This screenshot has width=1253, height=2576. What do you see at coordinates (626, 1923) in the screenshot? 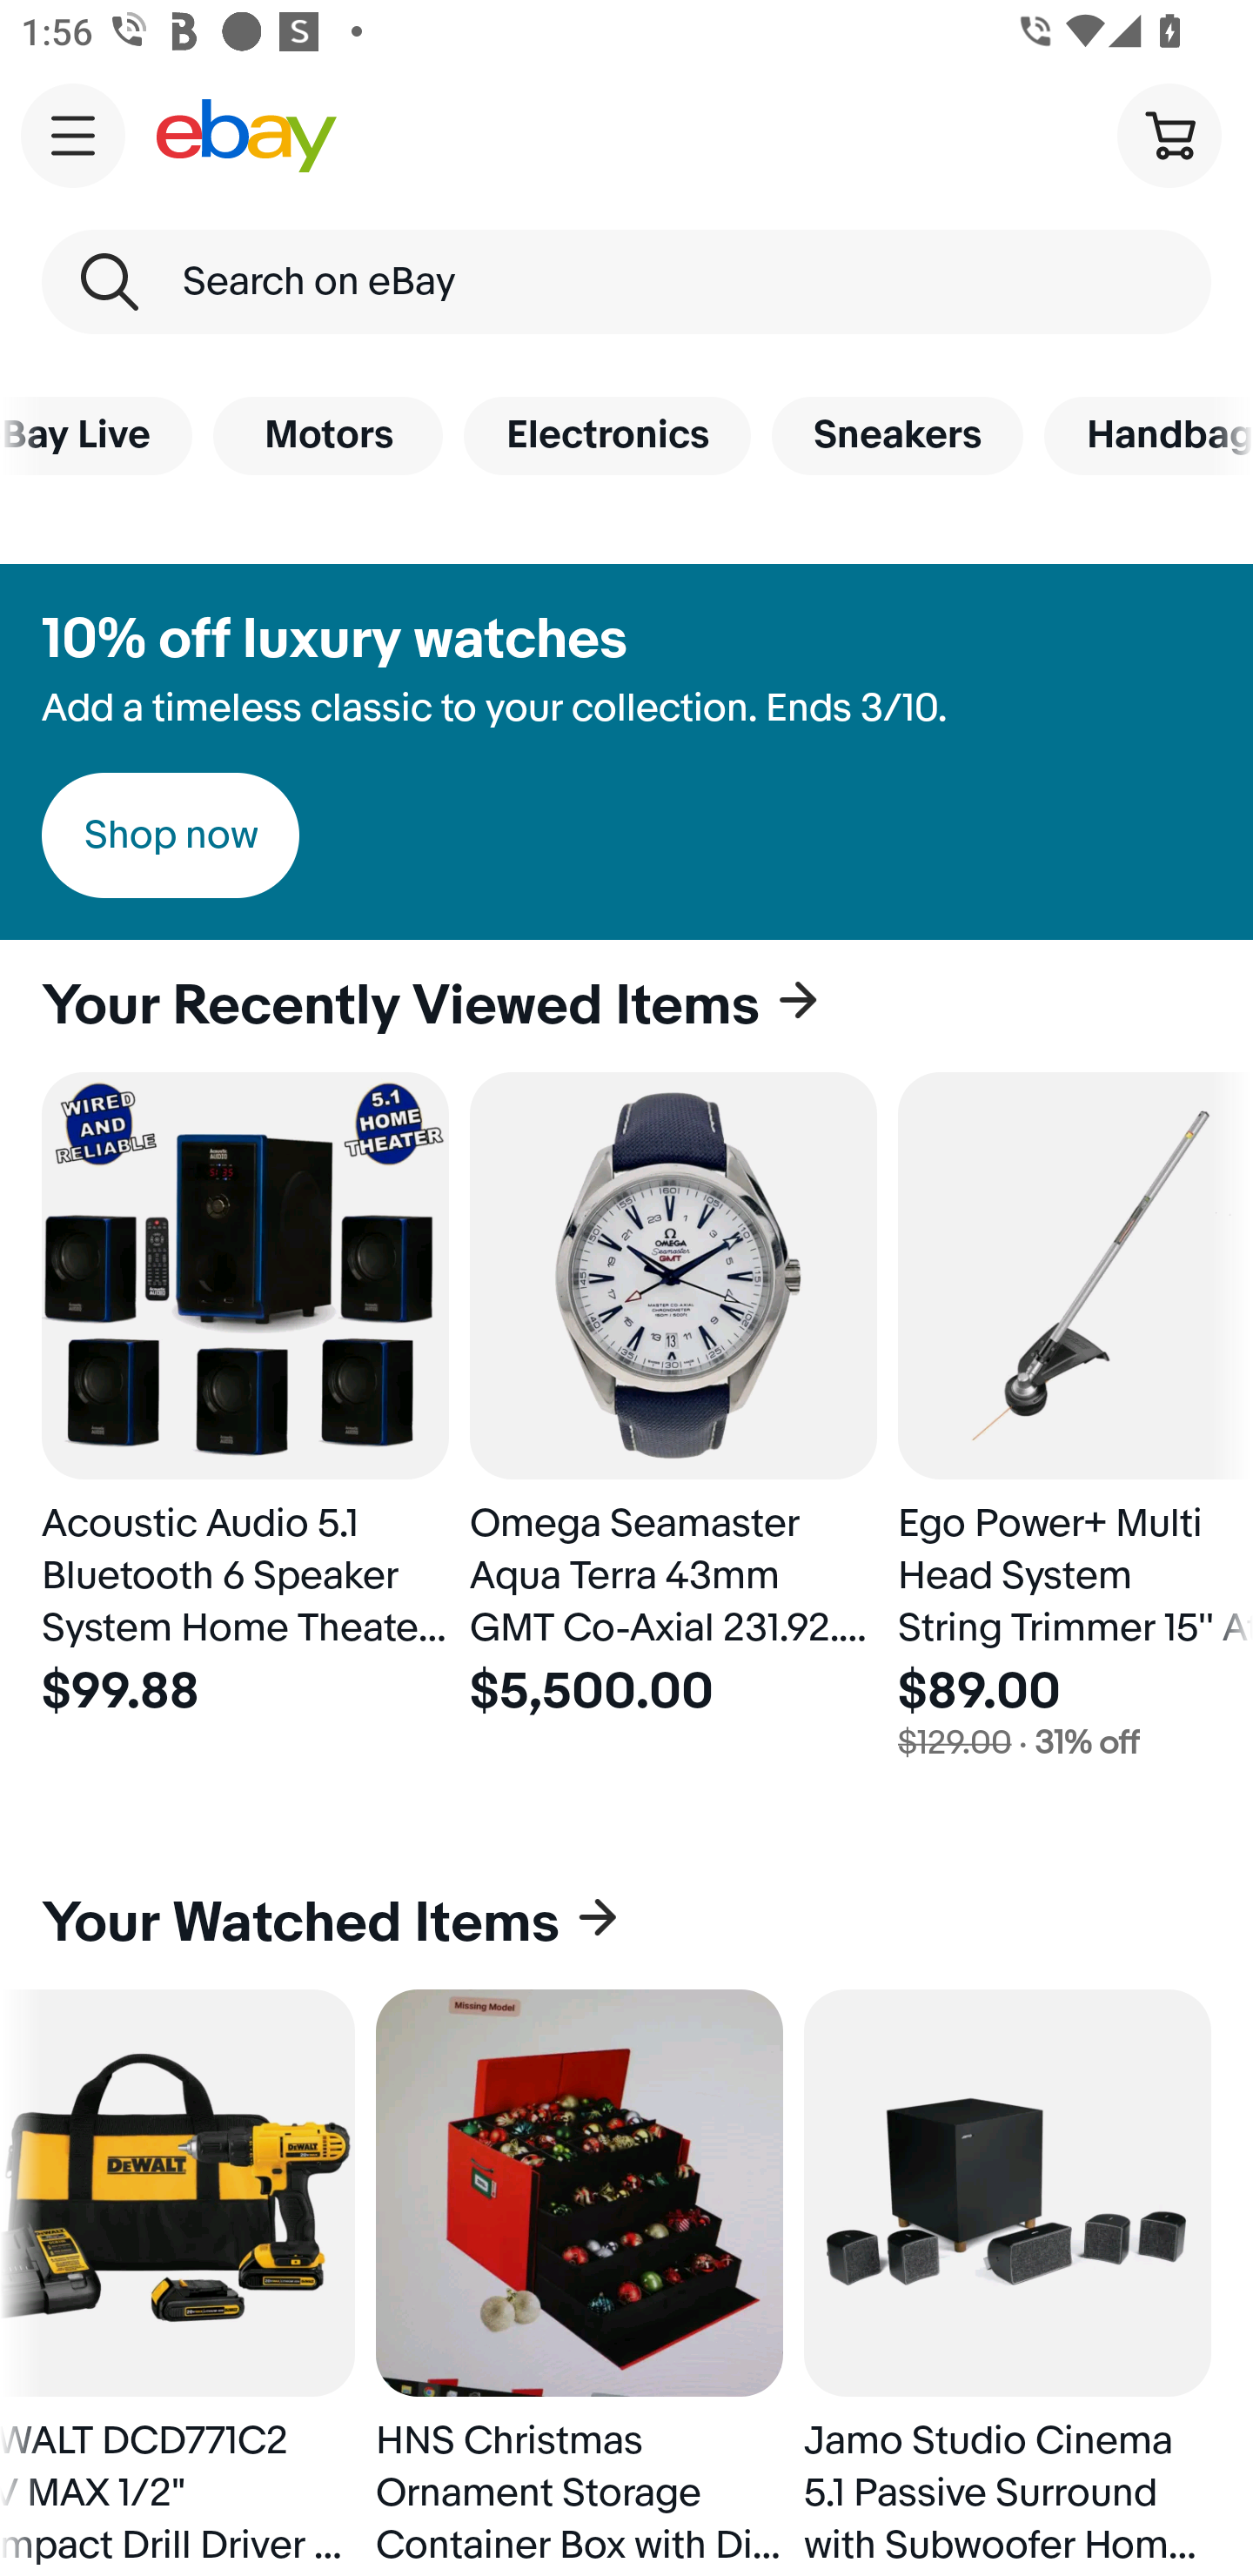
I see `Your Watched Items  ` at bounding box center [626, 1923].